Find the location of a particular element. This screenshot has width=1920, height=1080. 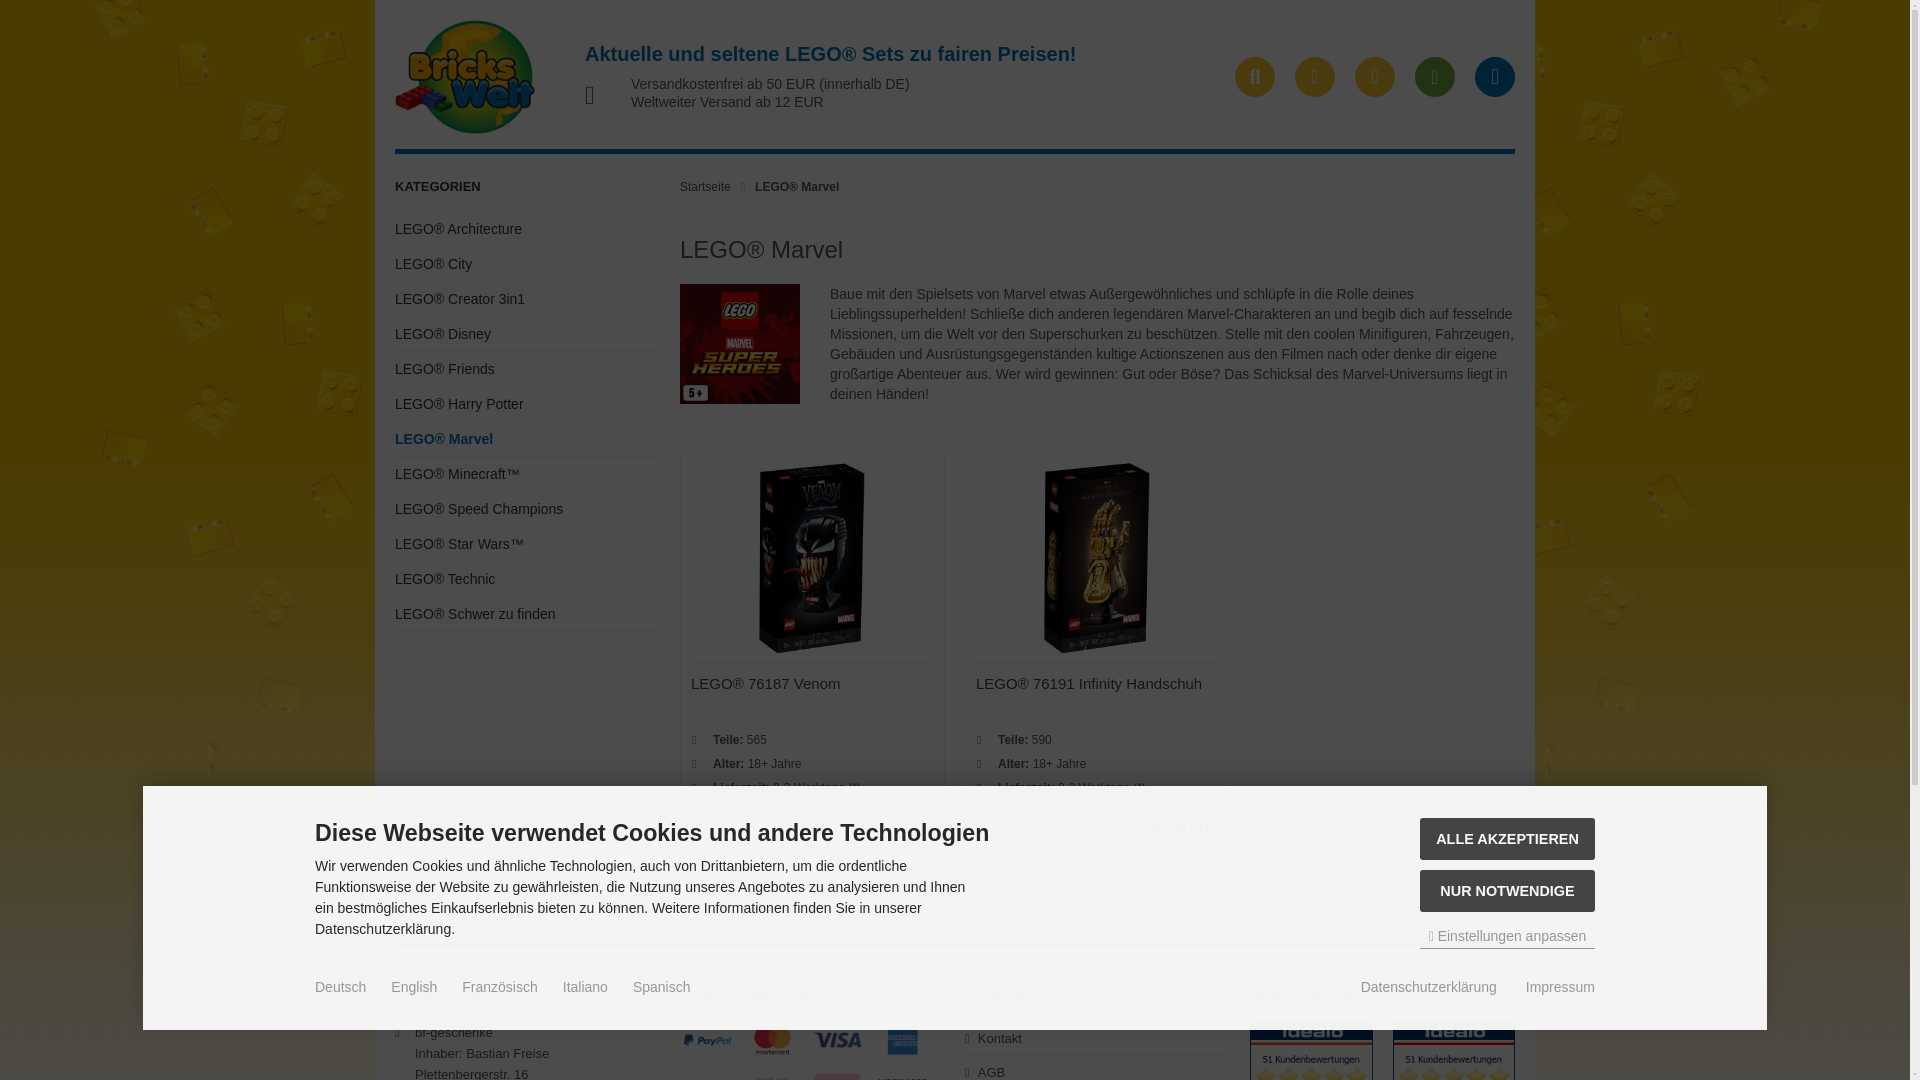

Mein Konto is located at coordinates (1375, 77).